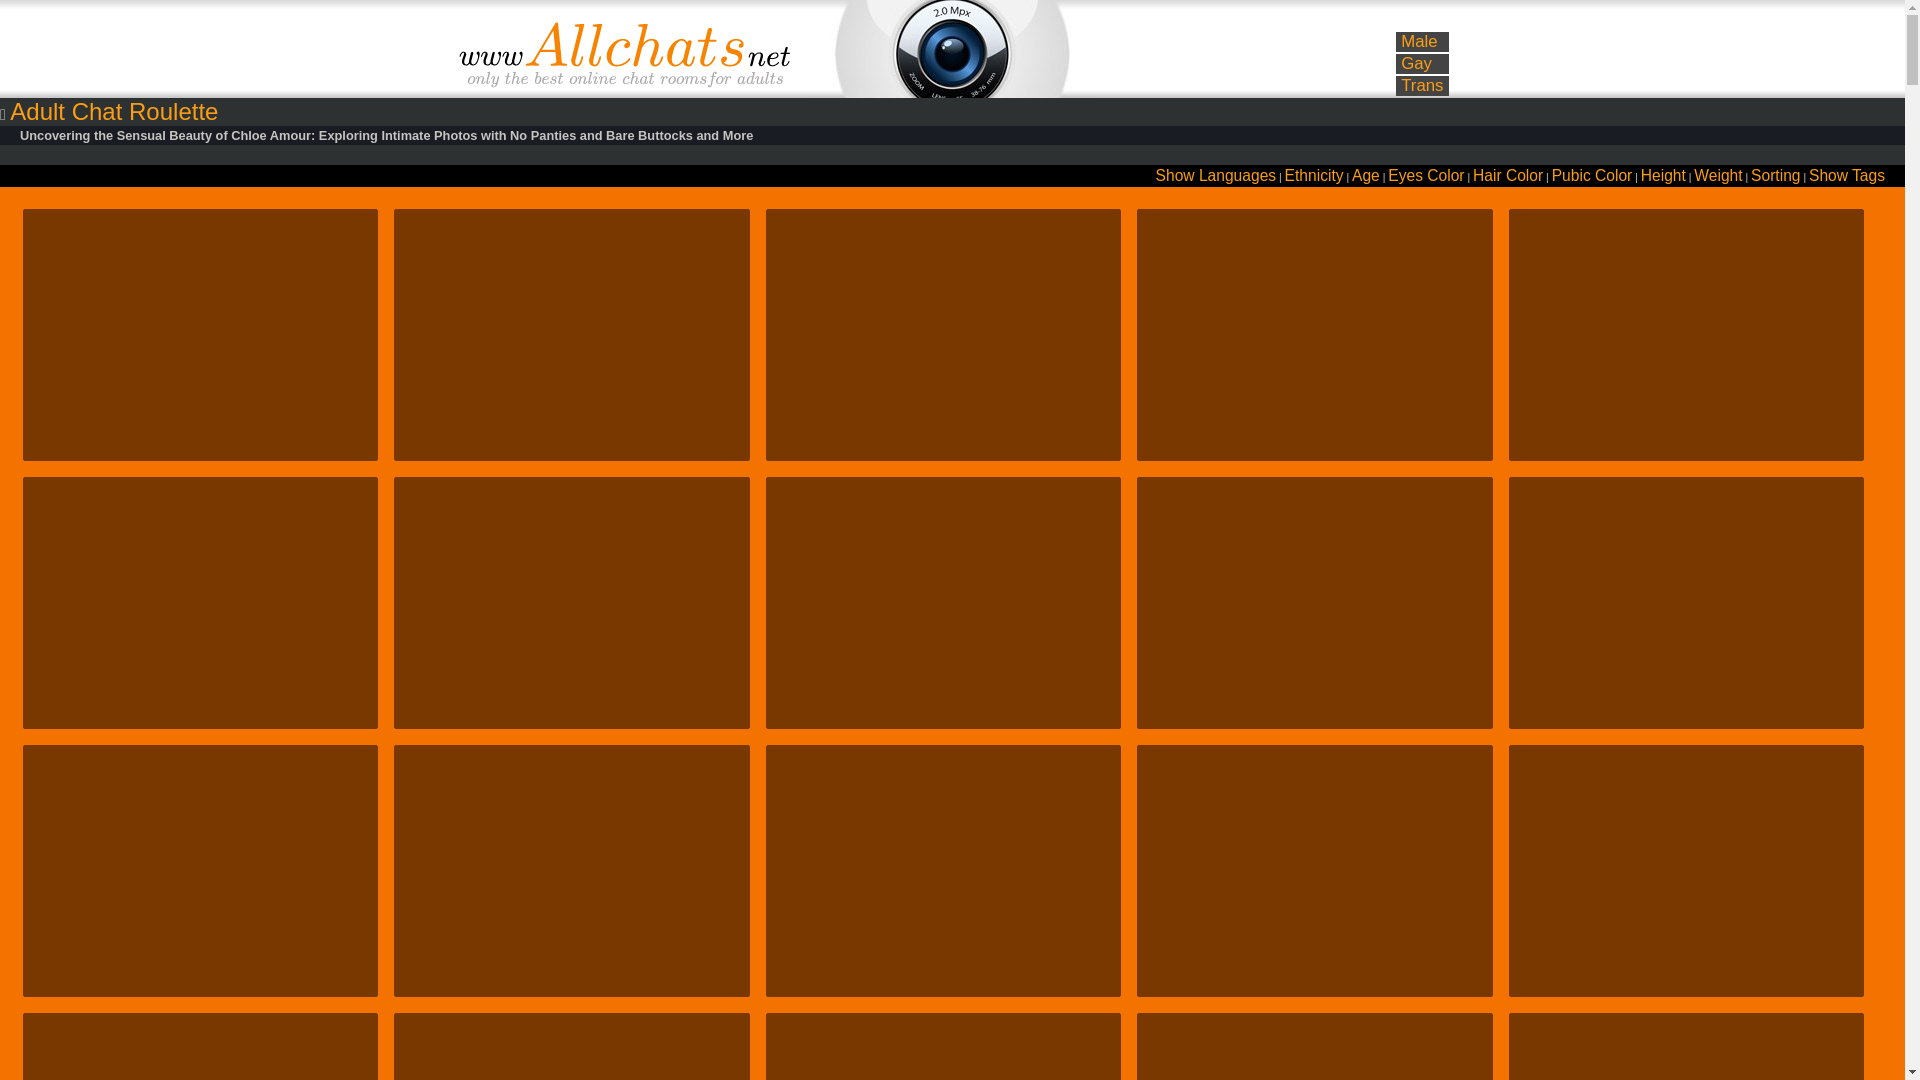 This screenshot has height=1080, width=1920. What do you see at coordinates (1366, 175) in the screenshot?
I see `Age` at bounding box center [1366, 175].